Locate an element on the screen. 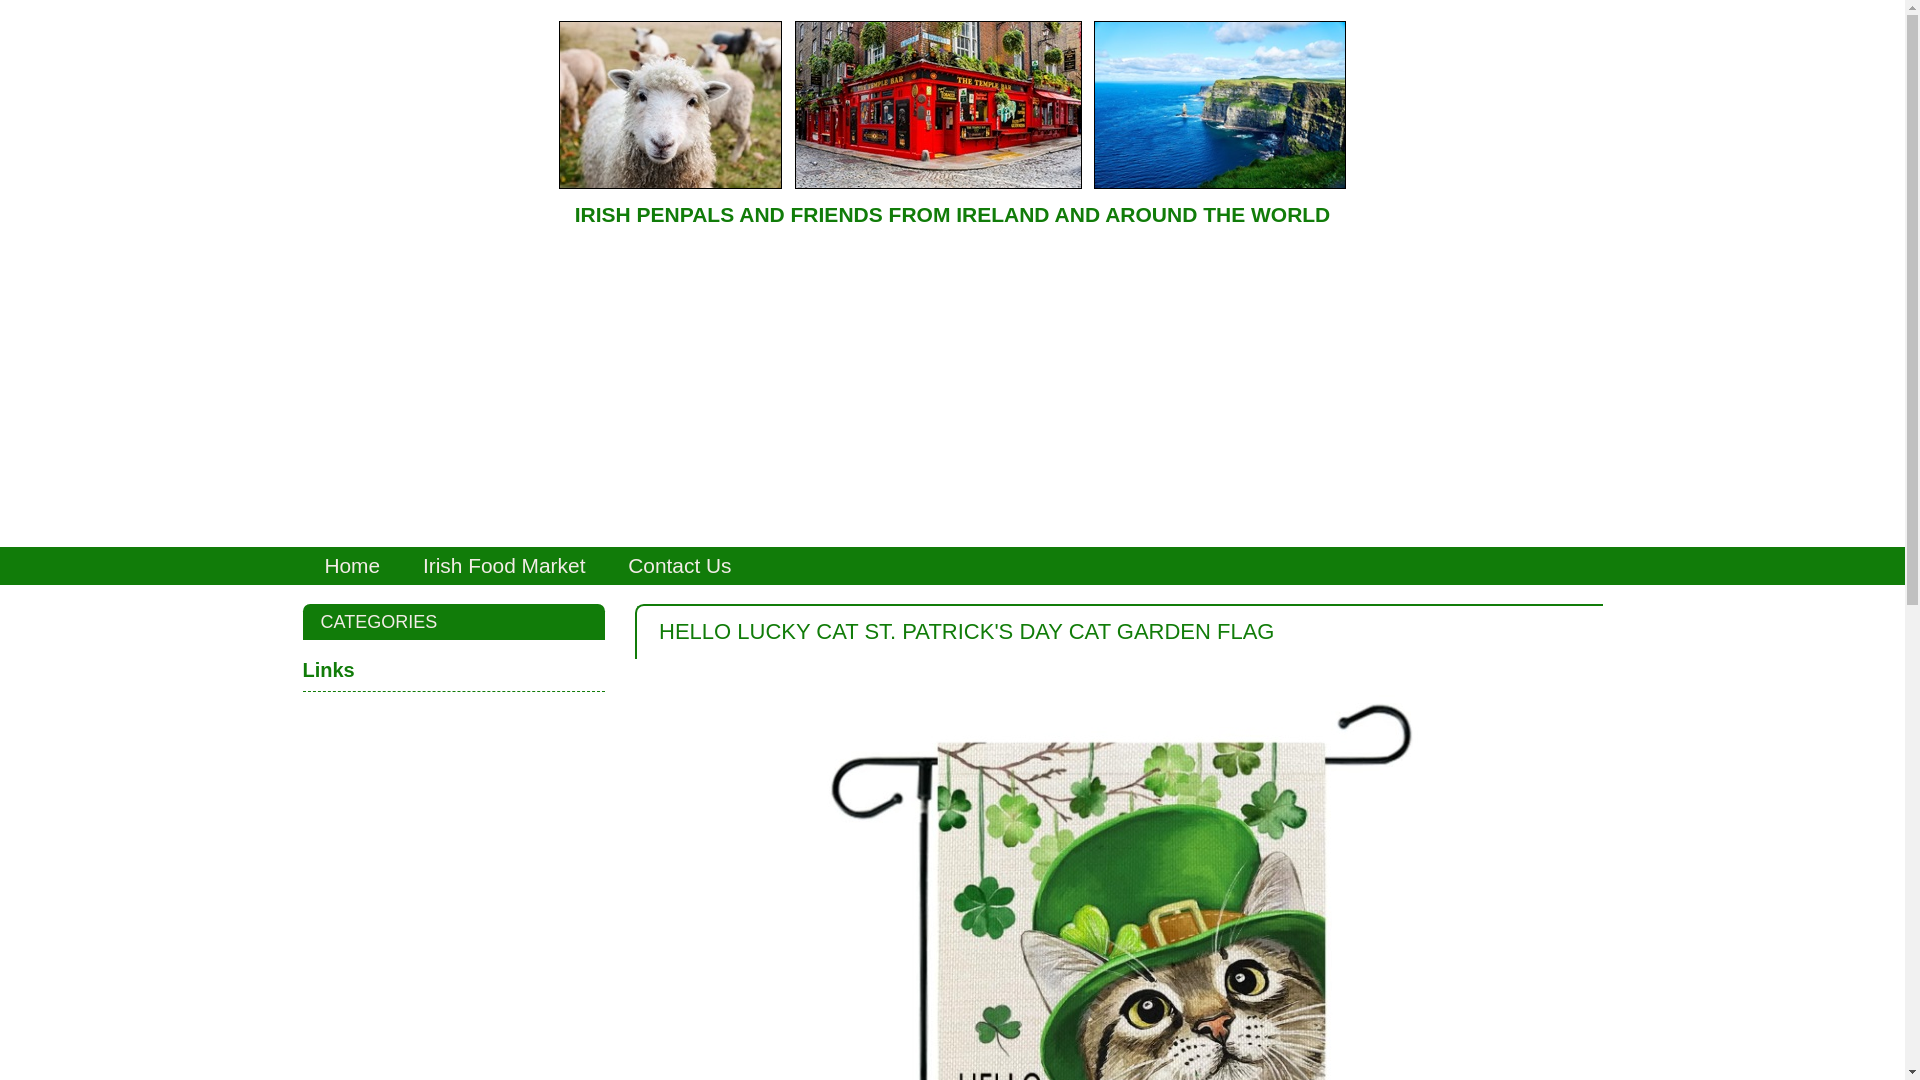 The height and width of the screenshot is (1080, 1920). Sheep Lambs Image by 12019 from Pixabay is located at coordinates (670, 104).